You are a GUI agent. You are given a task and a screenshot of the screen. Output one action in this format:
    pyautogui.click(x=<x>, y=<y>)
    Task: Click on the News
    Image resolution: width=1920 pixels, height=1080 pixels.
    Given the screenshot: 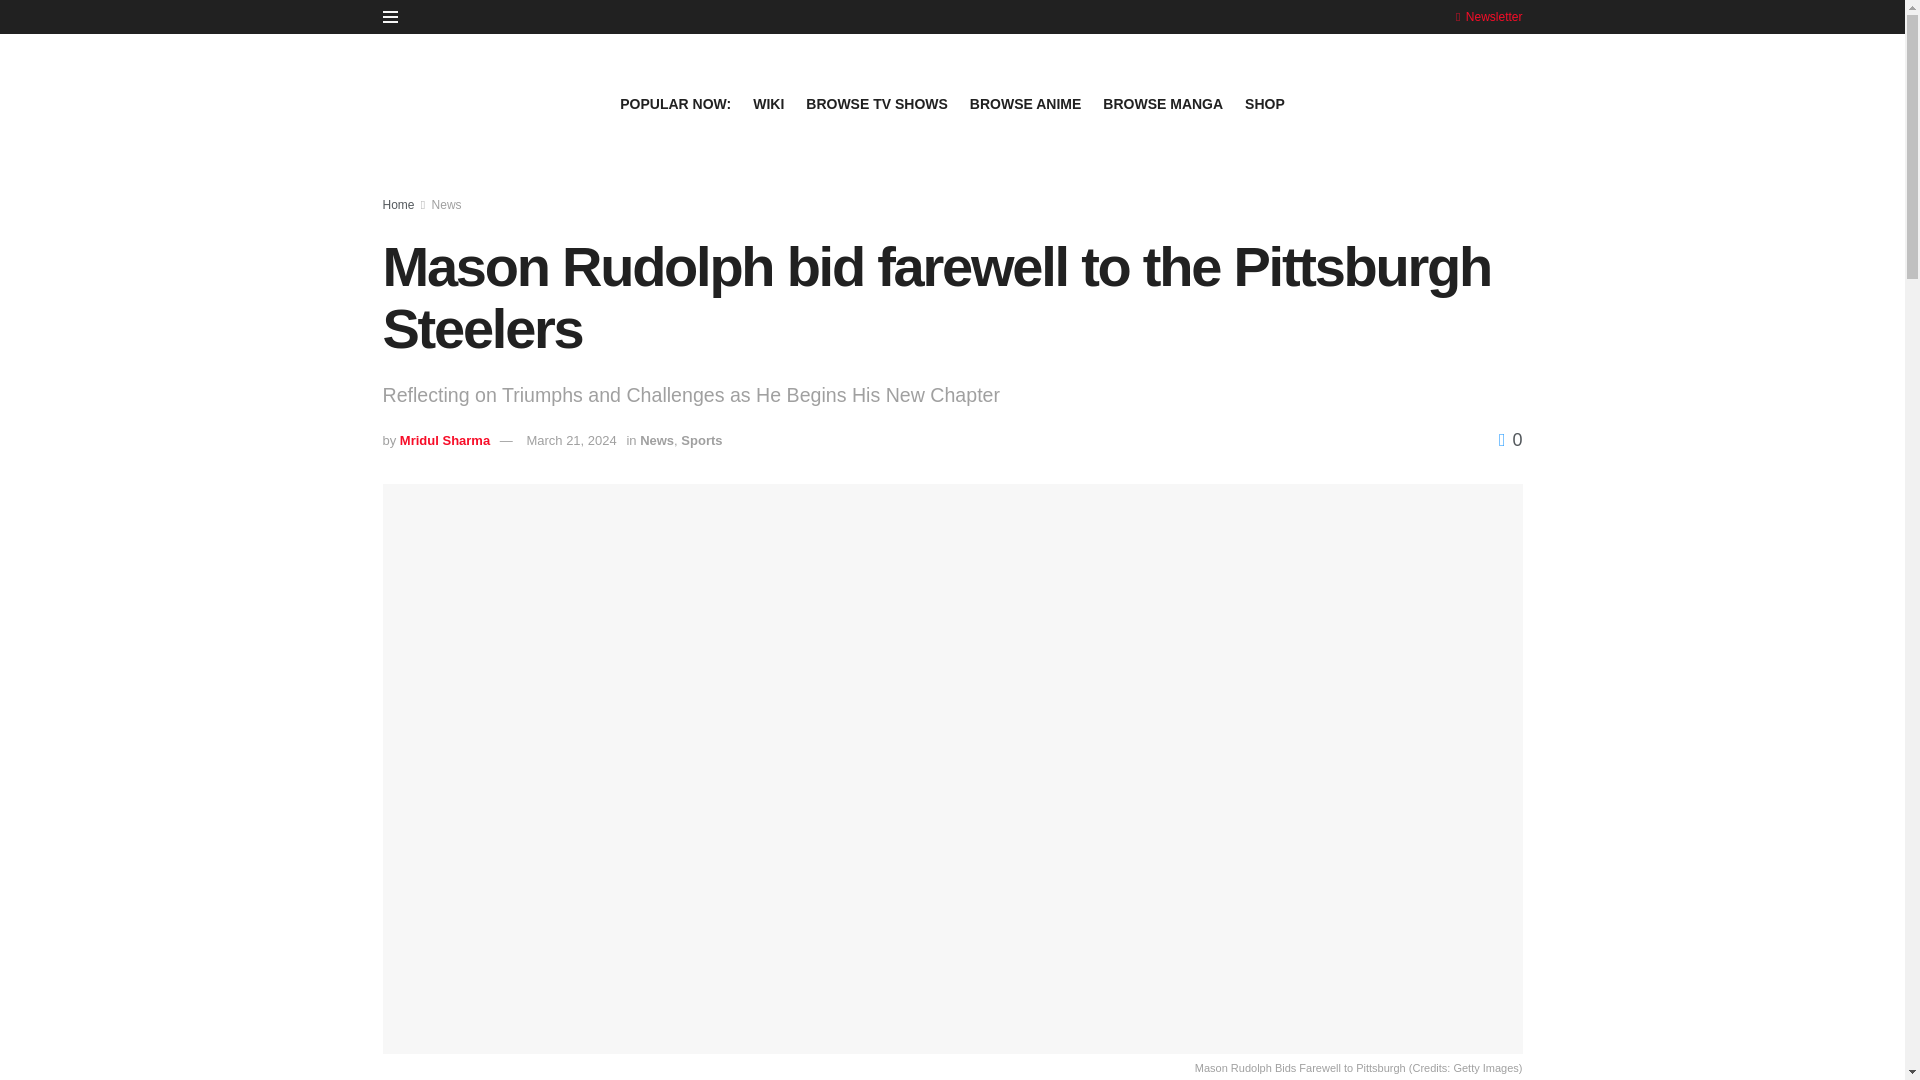 What is the action you would take?
    pyautogui.click(x=656, y=440)
    